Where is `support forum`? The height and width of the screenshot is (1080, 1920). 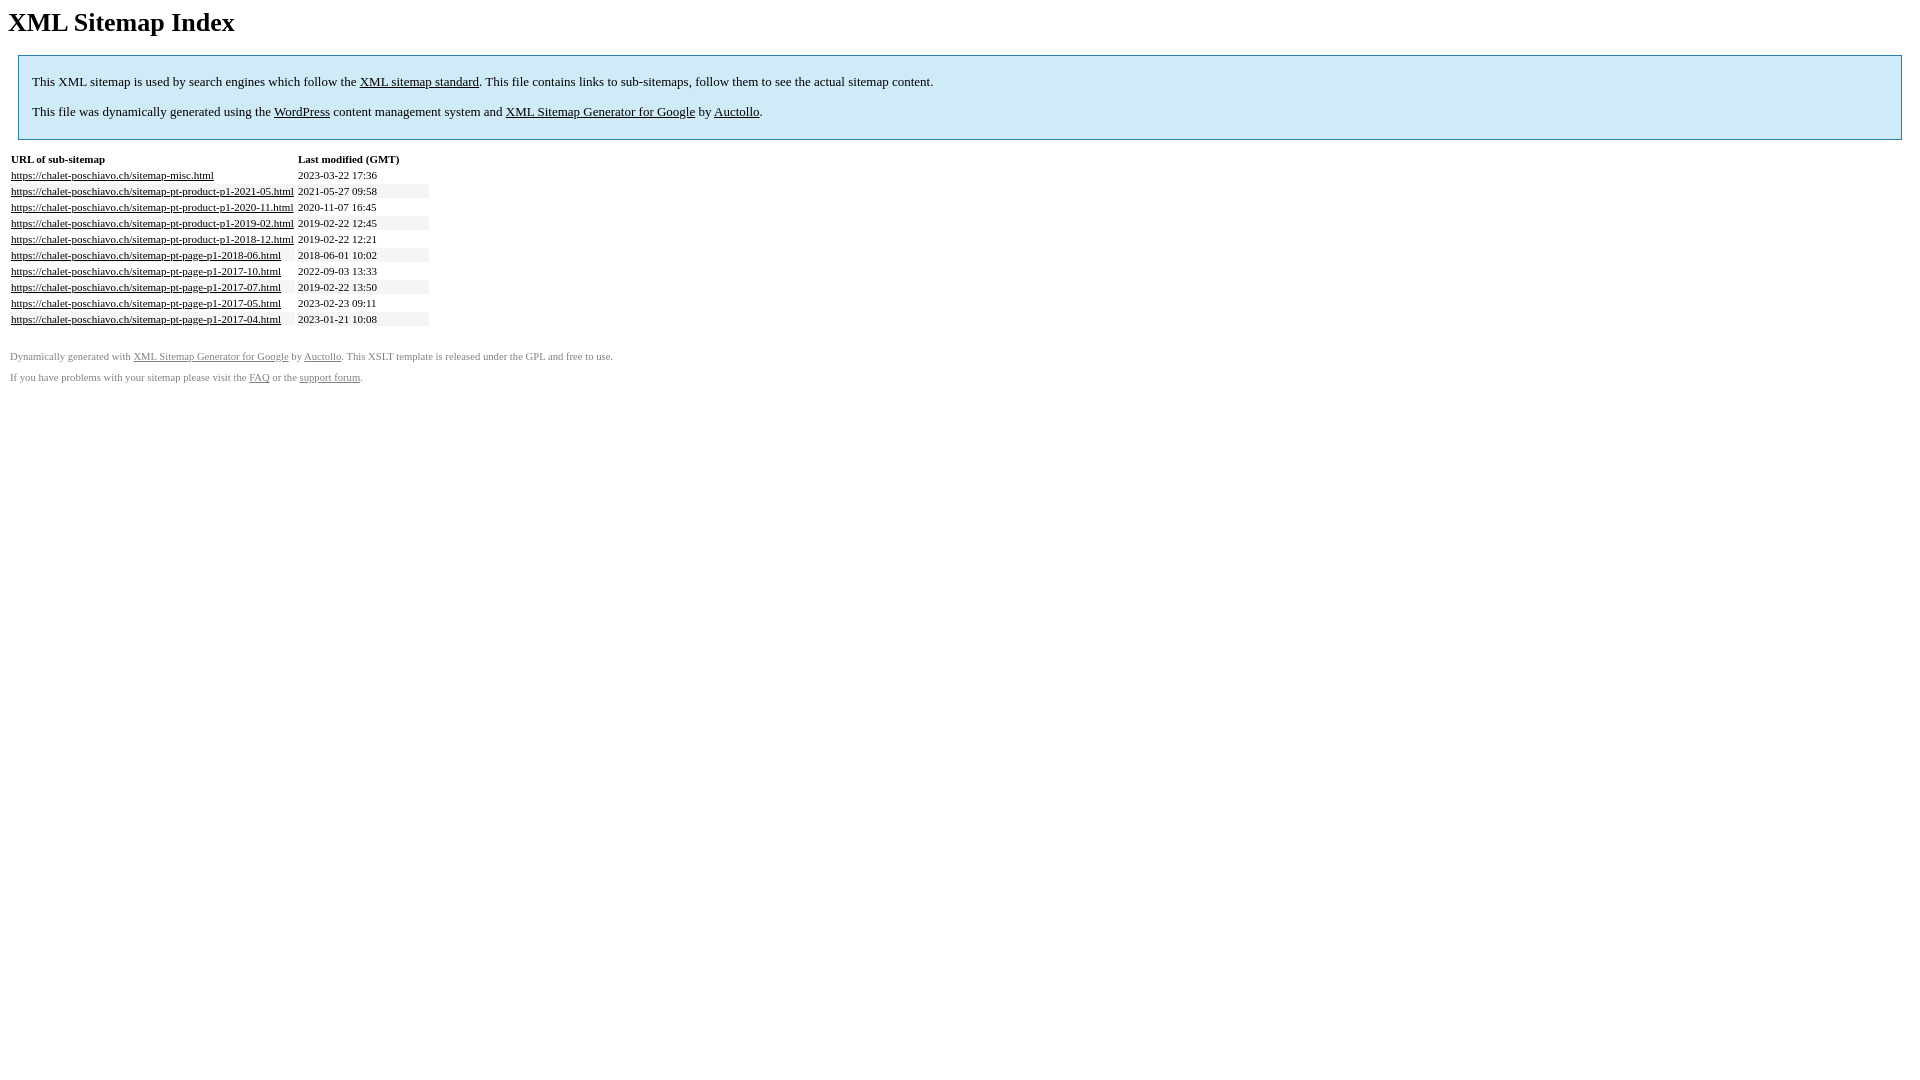
support forum is located at coordinates (330, 378).